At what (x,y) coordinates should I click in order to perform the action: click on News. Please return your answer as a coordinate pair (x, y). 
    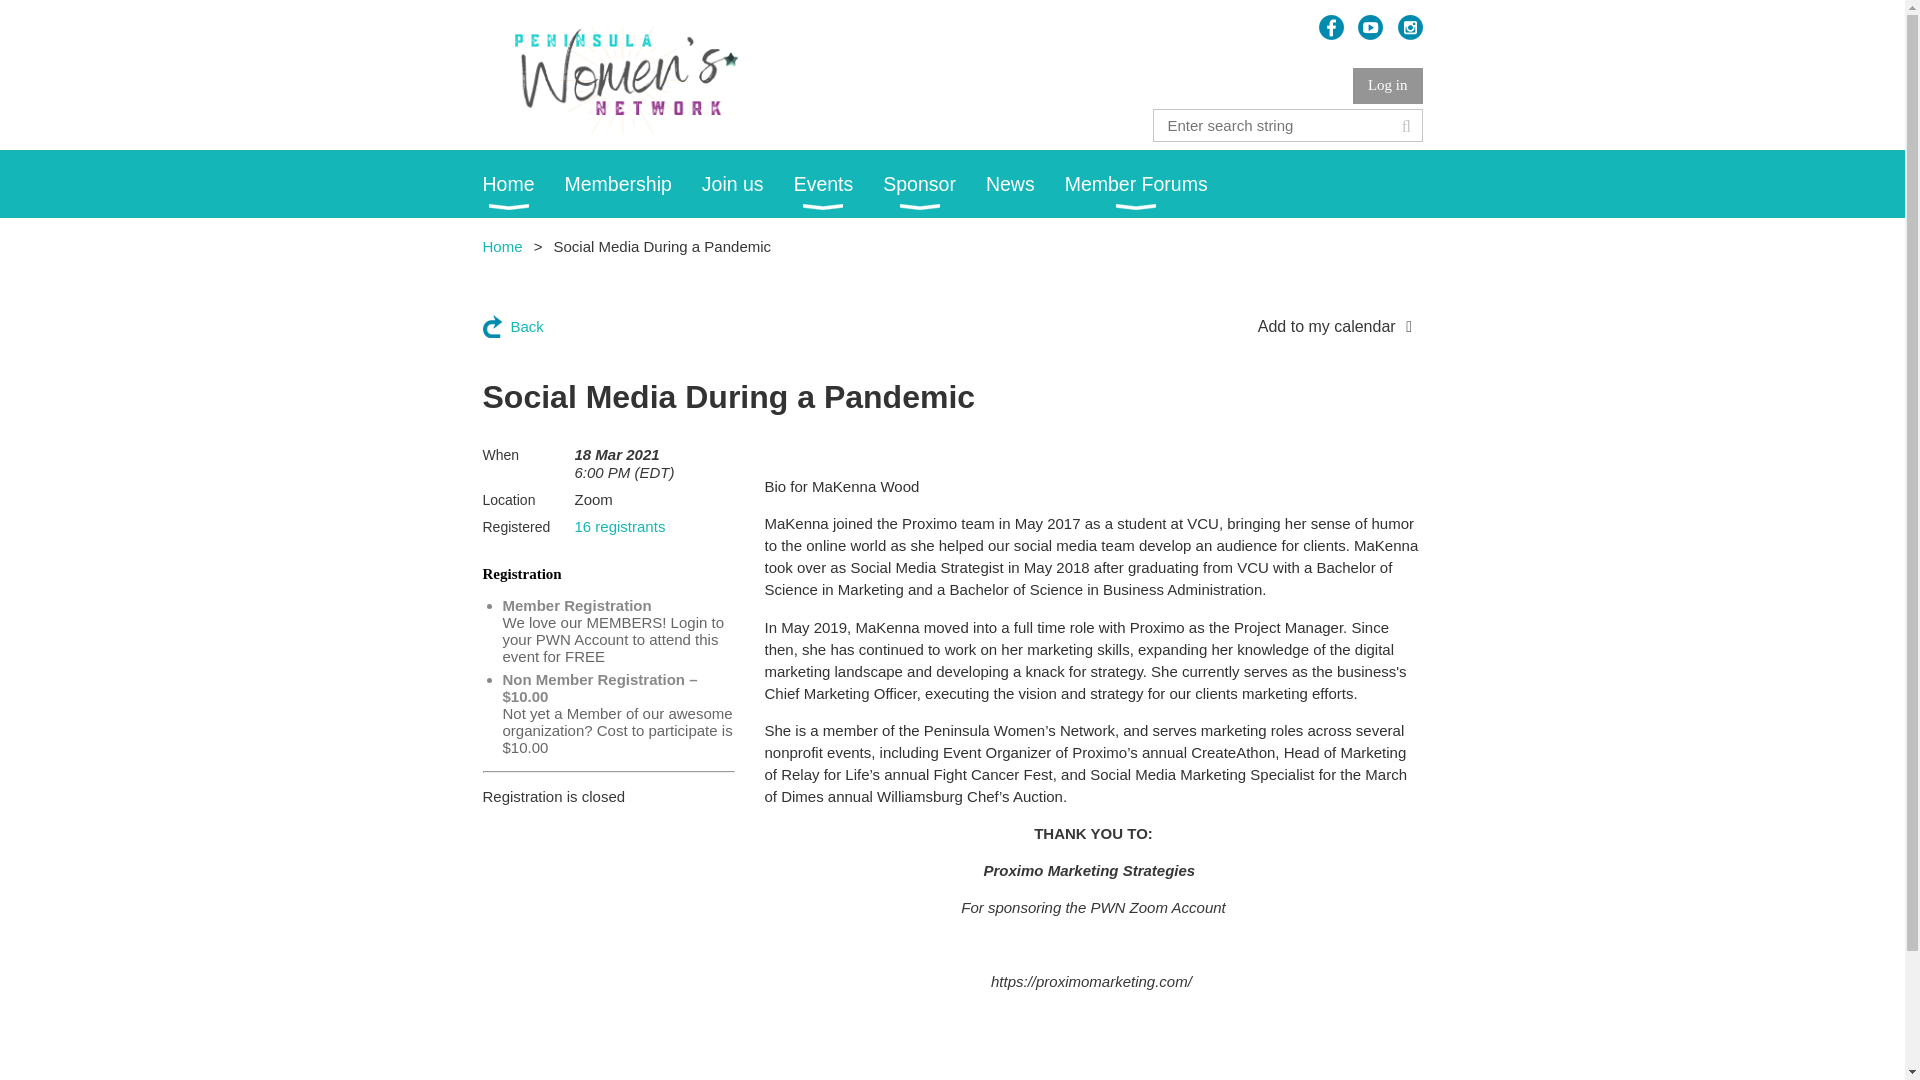
    Looking at the image, I should click on (1026, 184).